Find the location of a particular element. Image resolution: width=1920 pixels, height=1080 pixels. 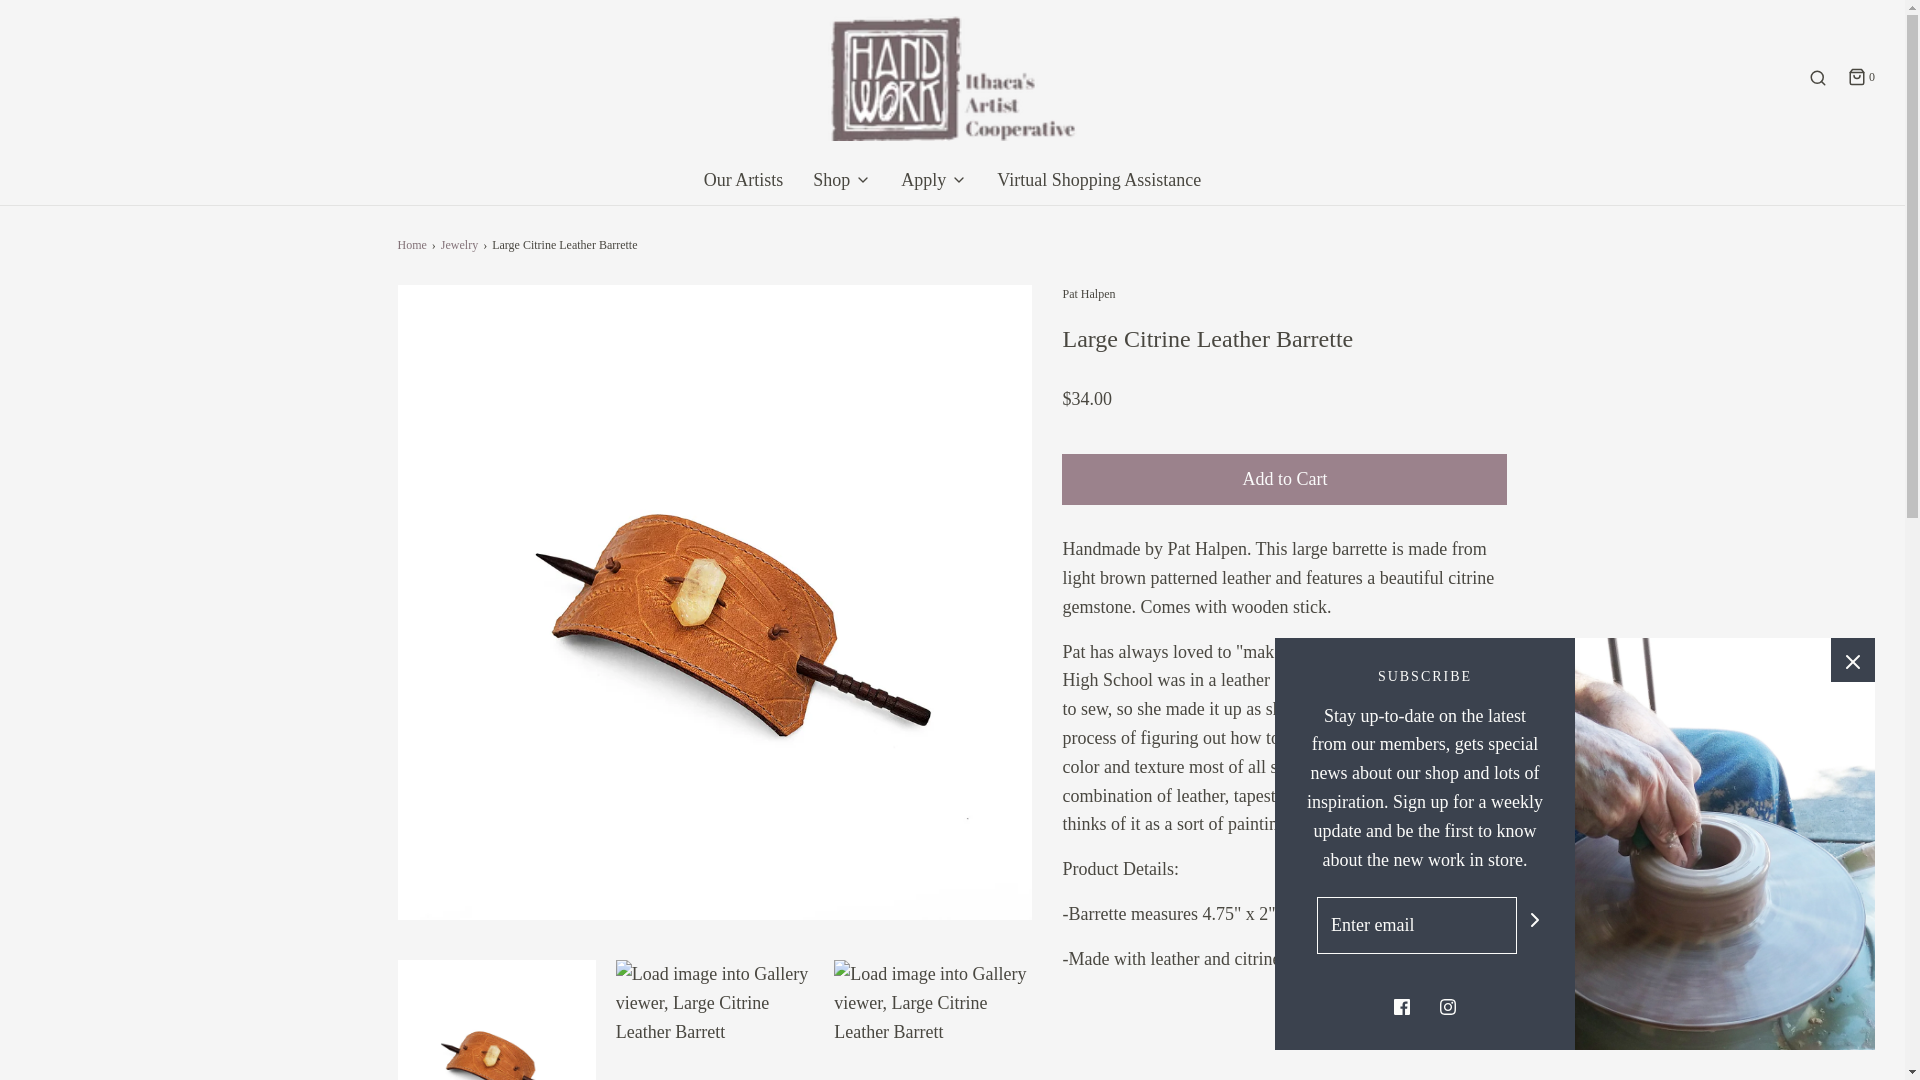

Search is located at coordinates (1818, 78).